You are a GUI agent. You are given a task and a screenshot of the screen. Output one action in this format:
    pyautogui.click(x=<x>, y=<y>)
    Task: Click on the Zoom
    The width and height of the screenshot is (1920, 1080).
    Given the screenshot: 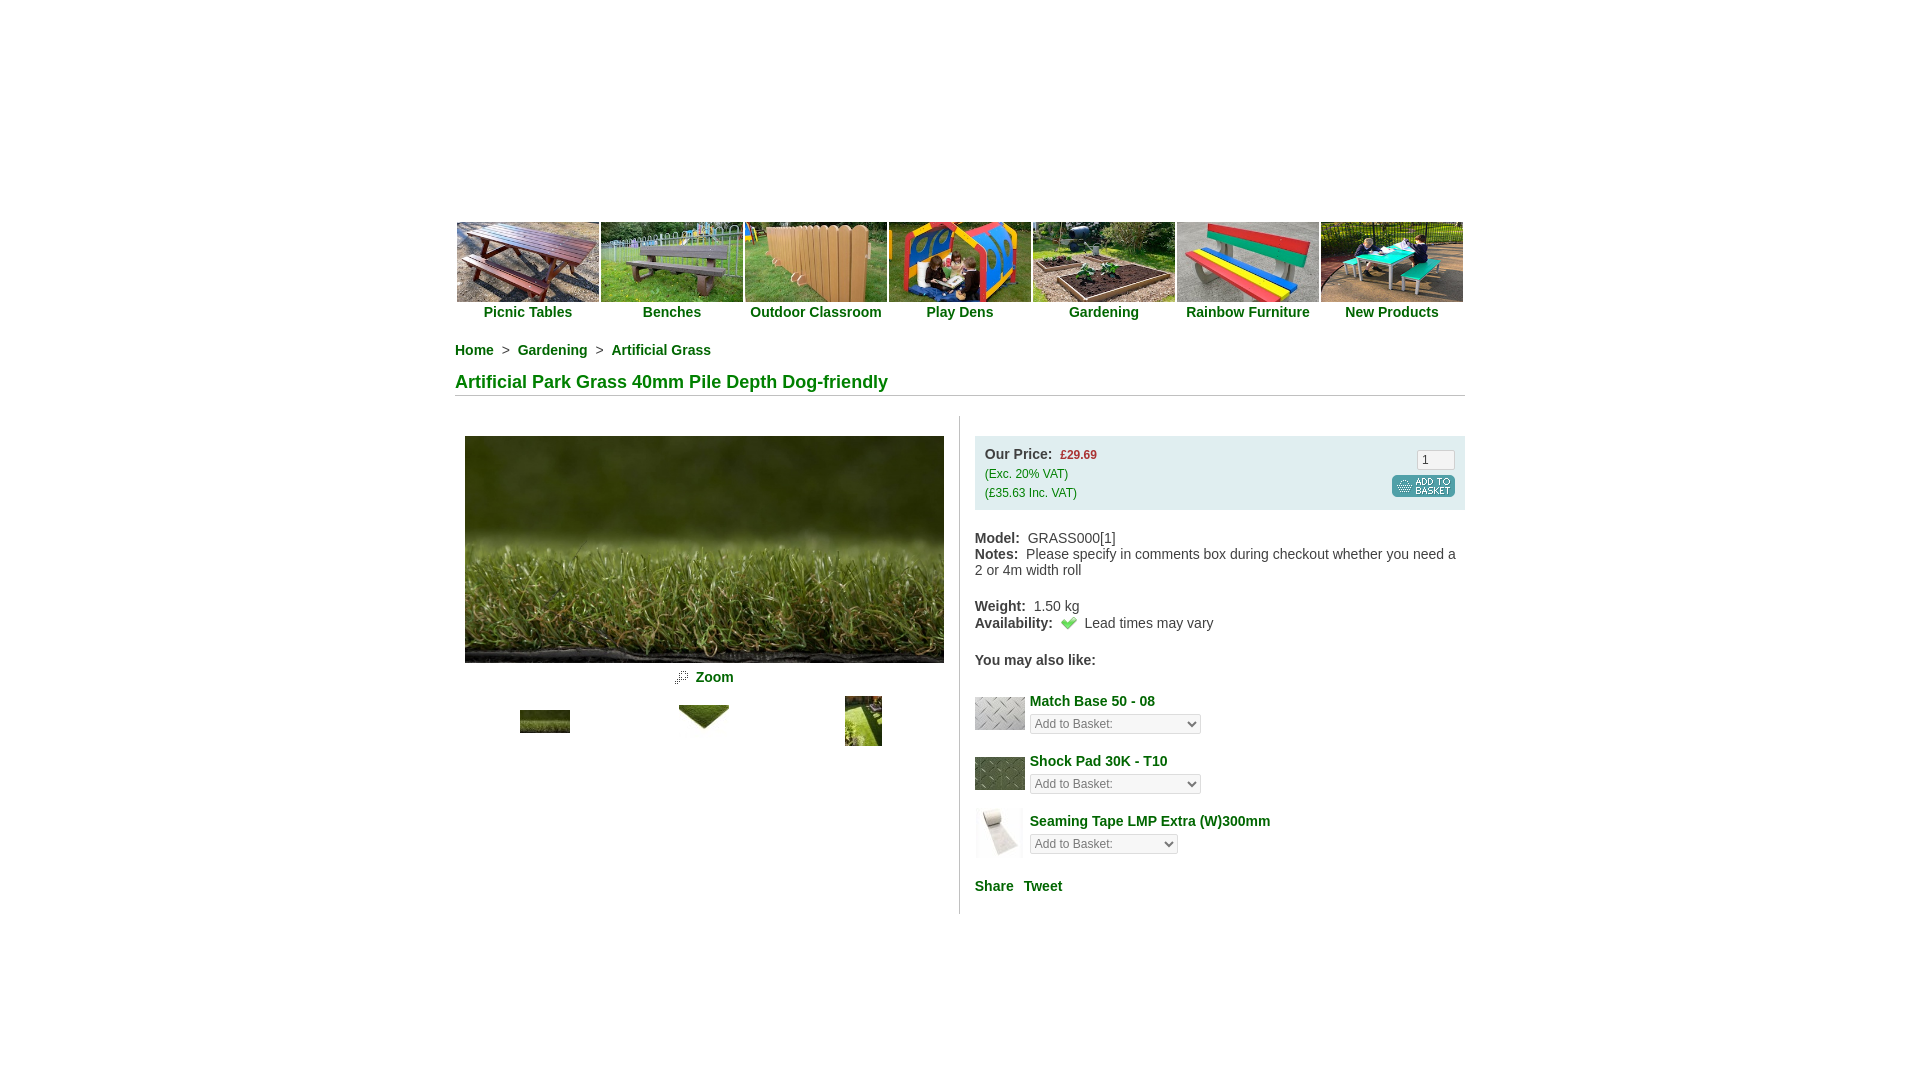 What is the action you would take?
    pyautogui.click(x=704, y=550)
    